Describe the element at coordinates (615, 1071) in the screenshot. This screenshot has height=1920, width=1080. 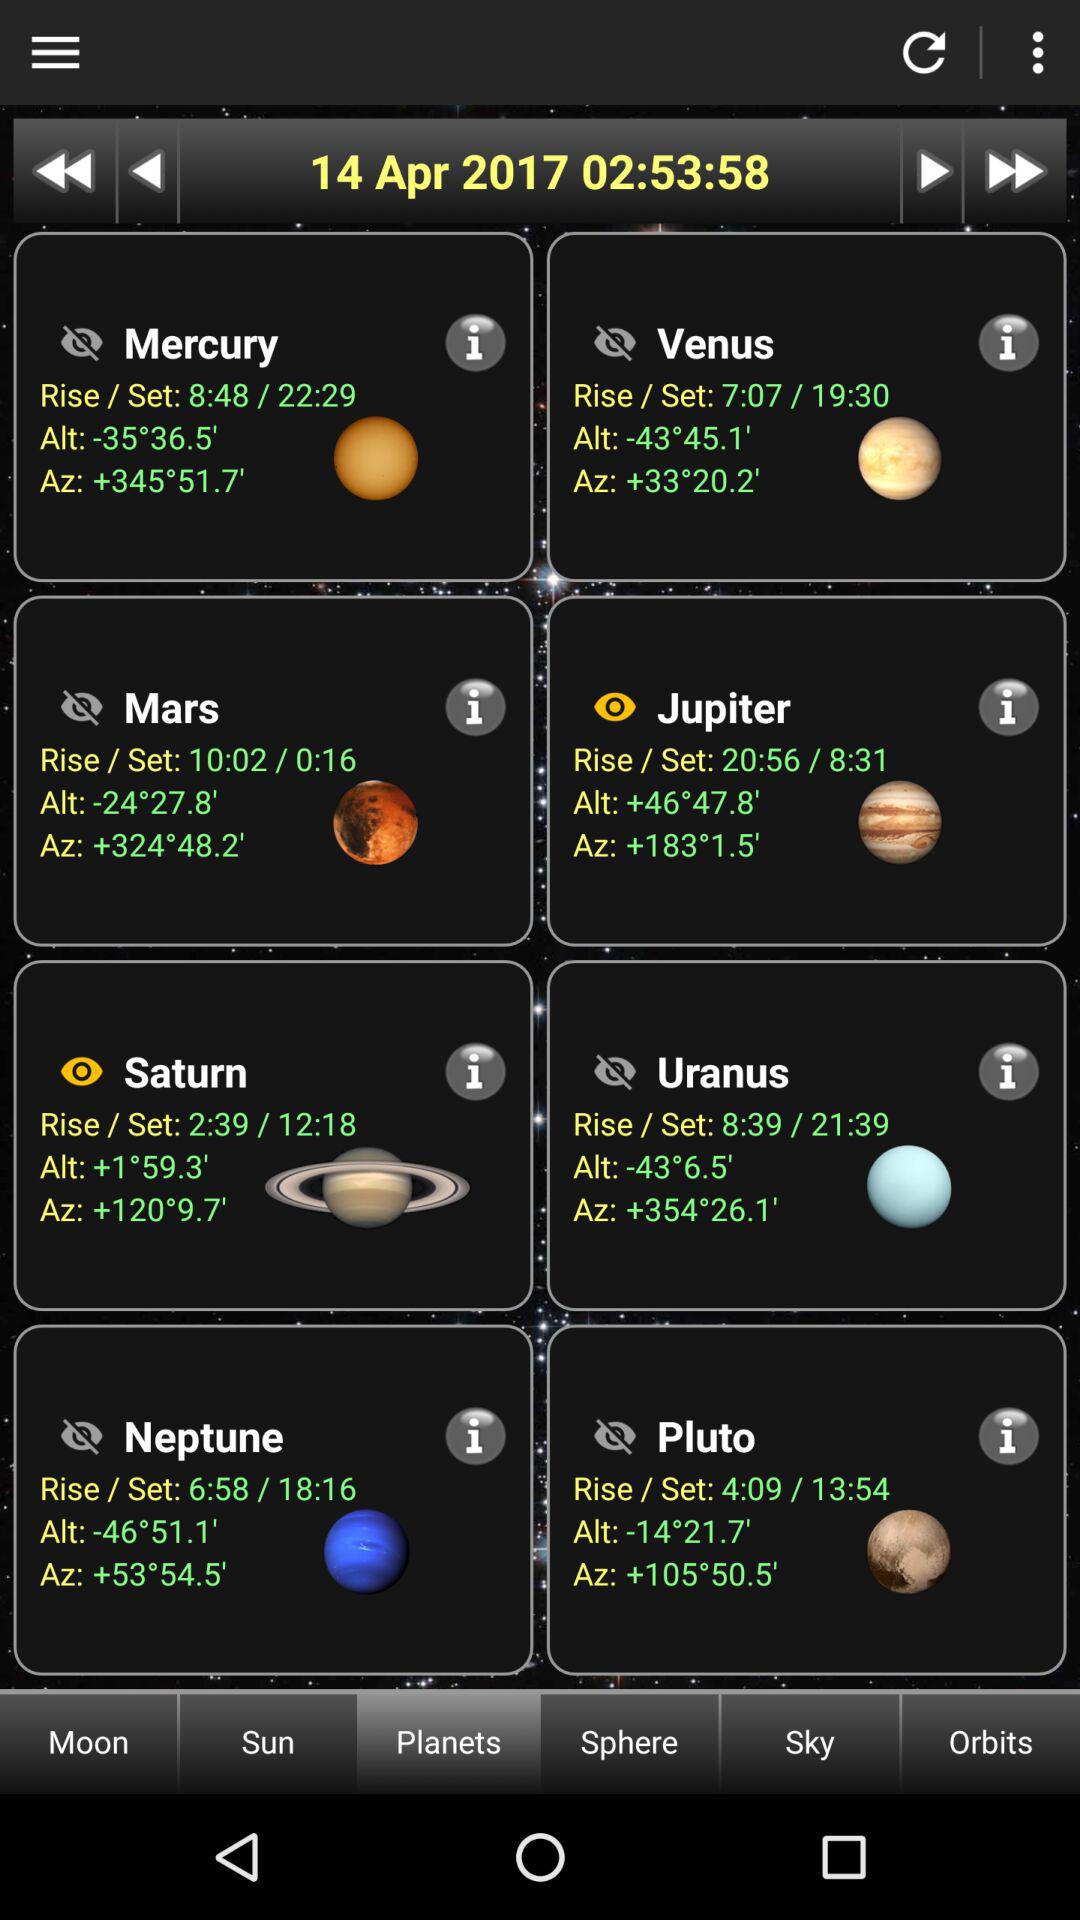
I see `switch the urnaus option` at that location.